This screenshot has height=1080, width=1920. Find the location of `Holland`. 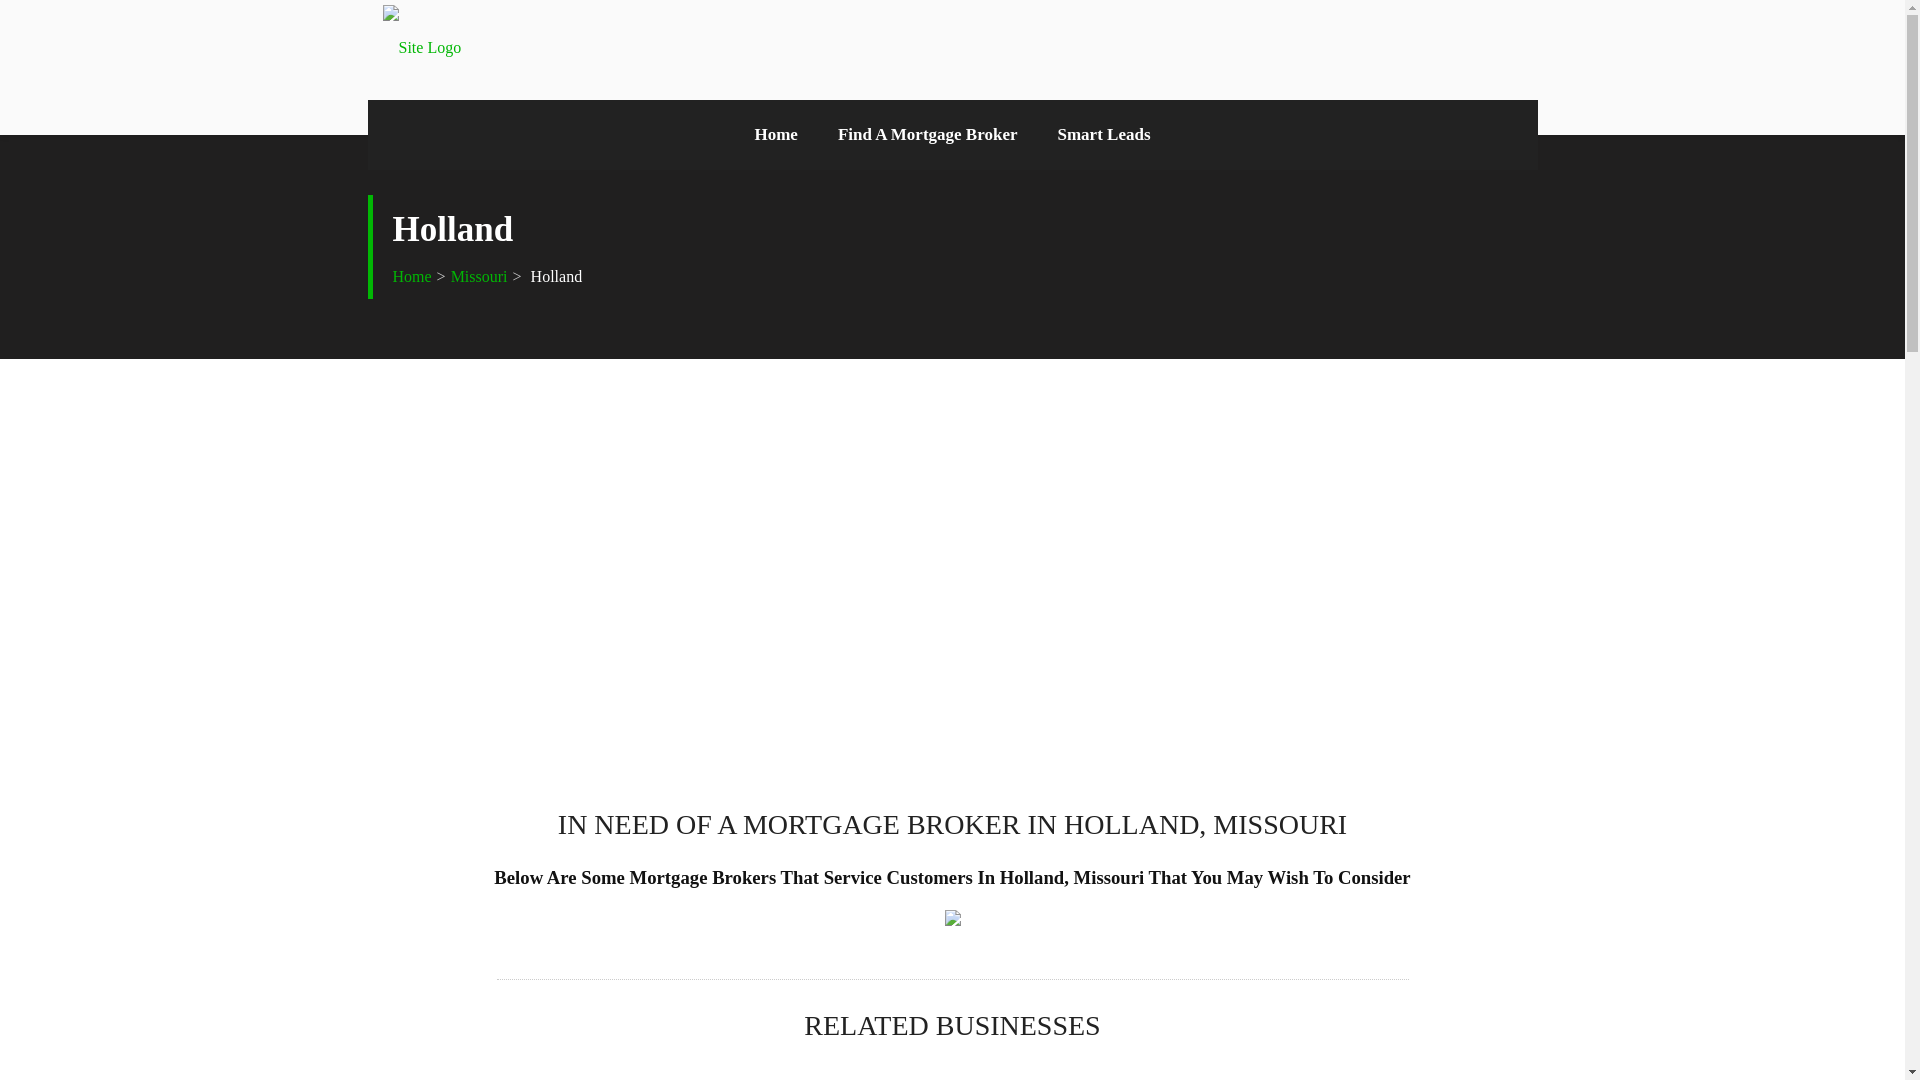

Holland is located at coordinates (554, 276).